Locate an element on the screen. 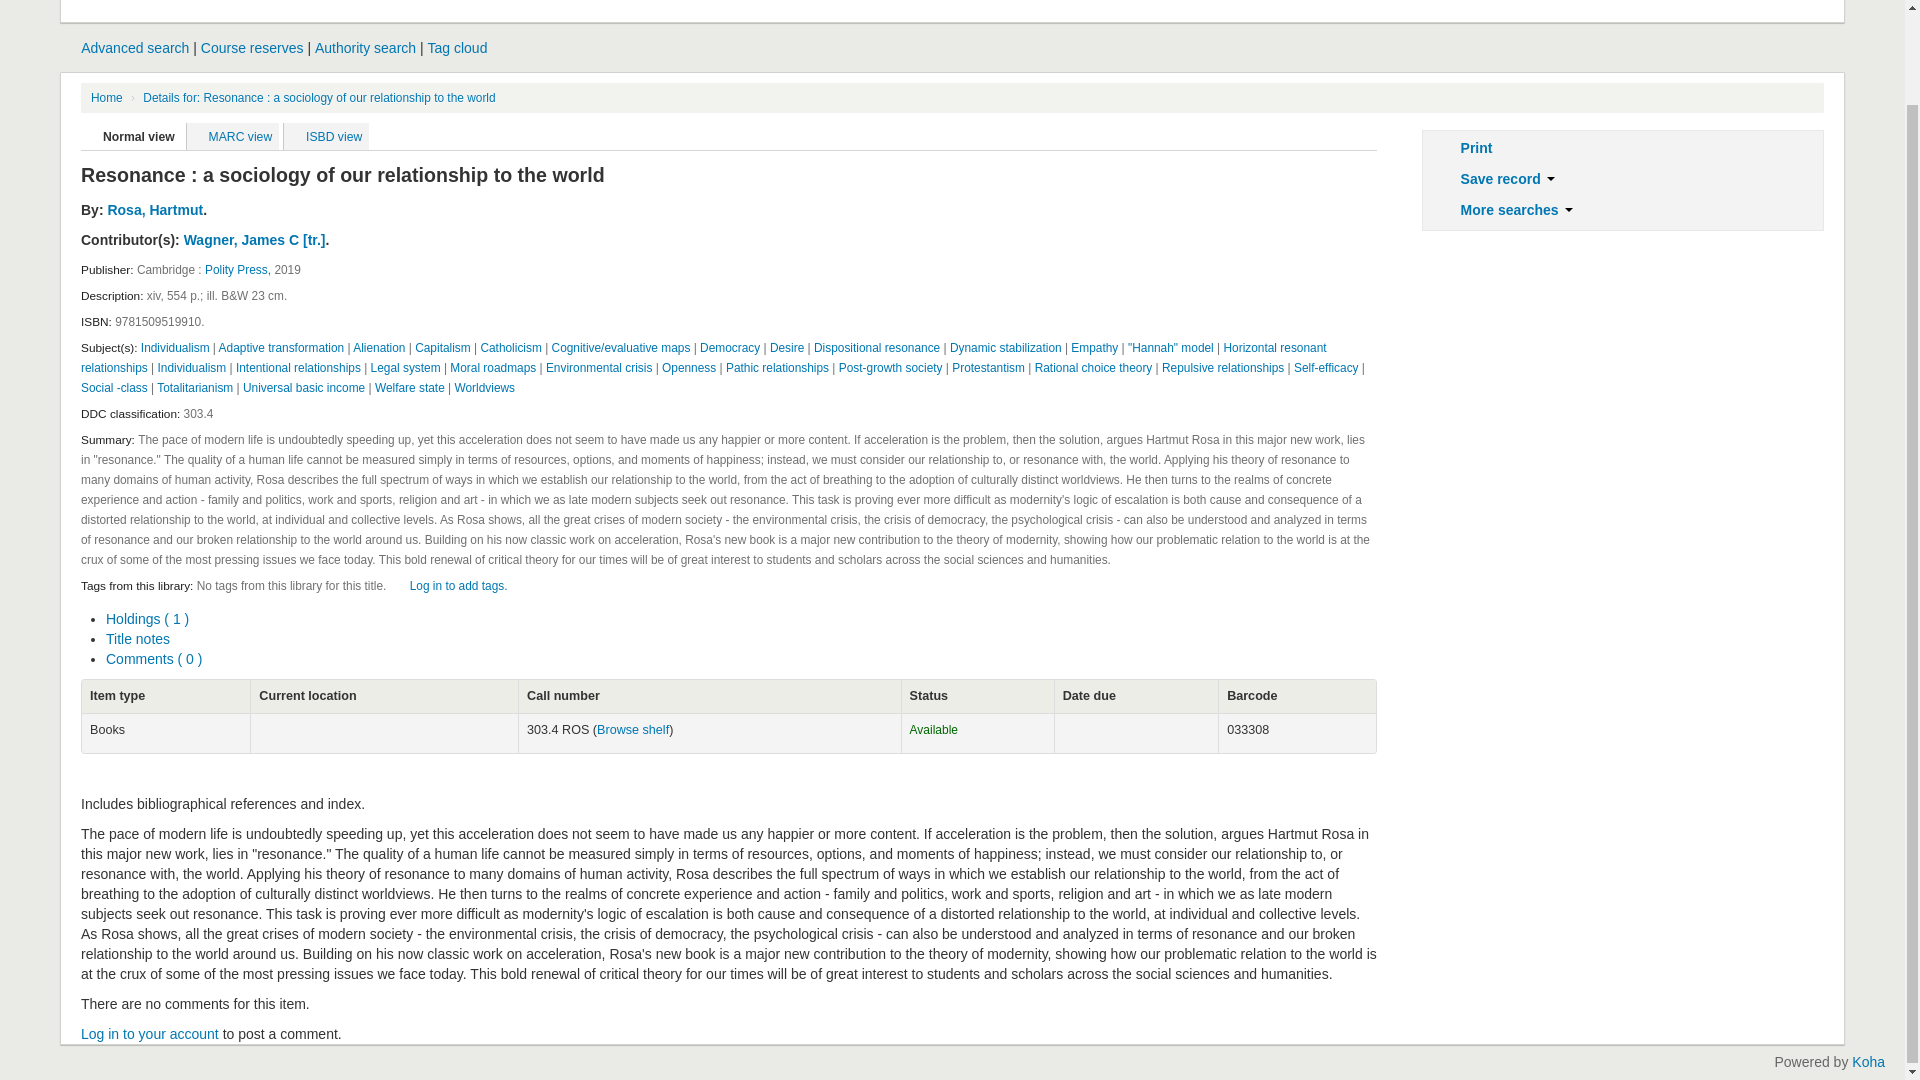  Home is located at coordinates (106, 97).